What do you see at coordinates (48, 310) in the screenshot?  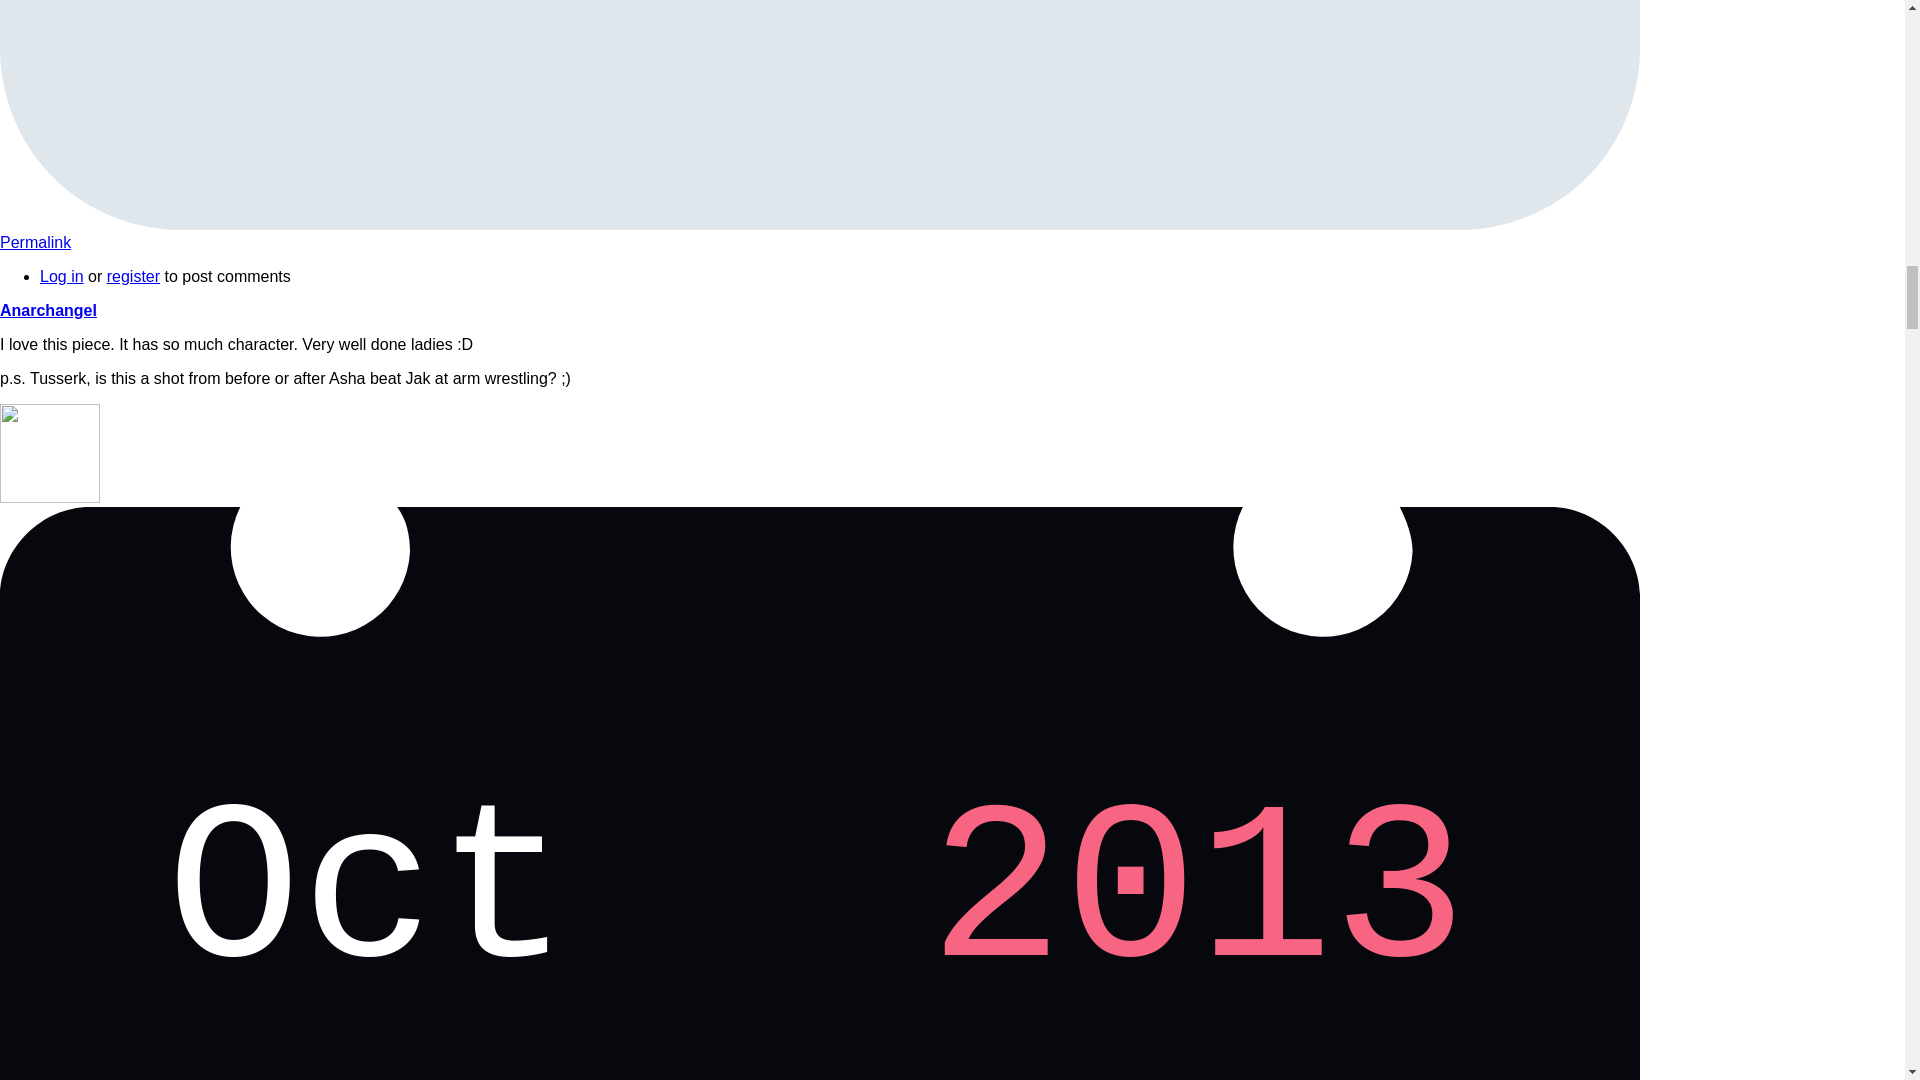 I see `Anarchangel` at bounding box center [48, 310].